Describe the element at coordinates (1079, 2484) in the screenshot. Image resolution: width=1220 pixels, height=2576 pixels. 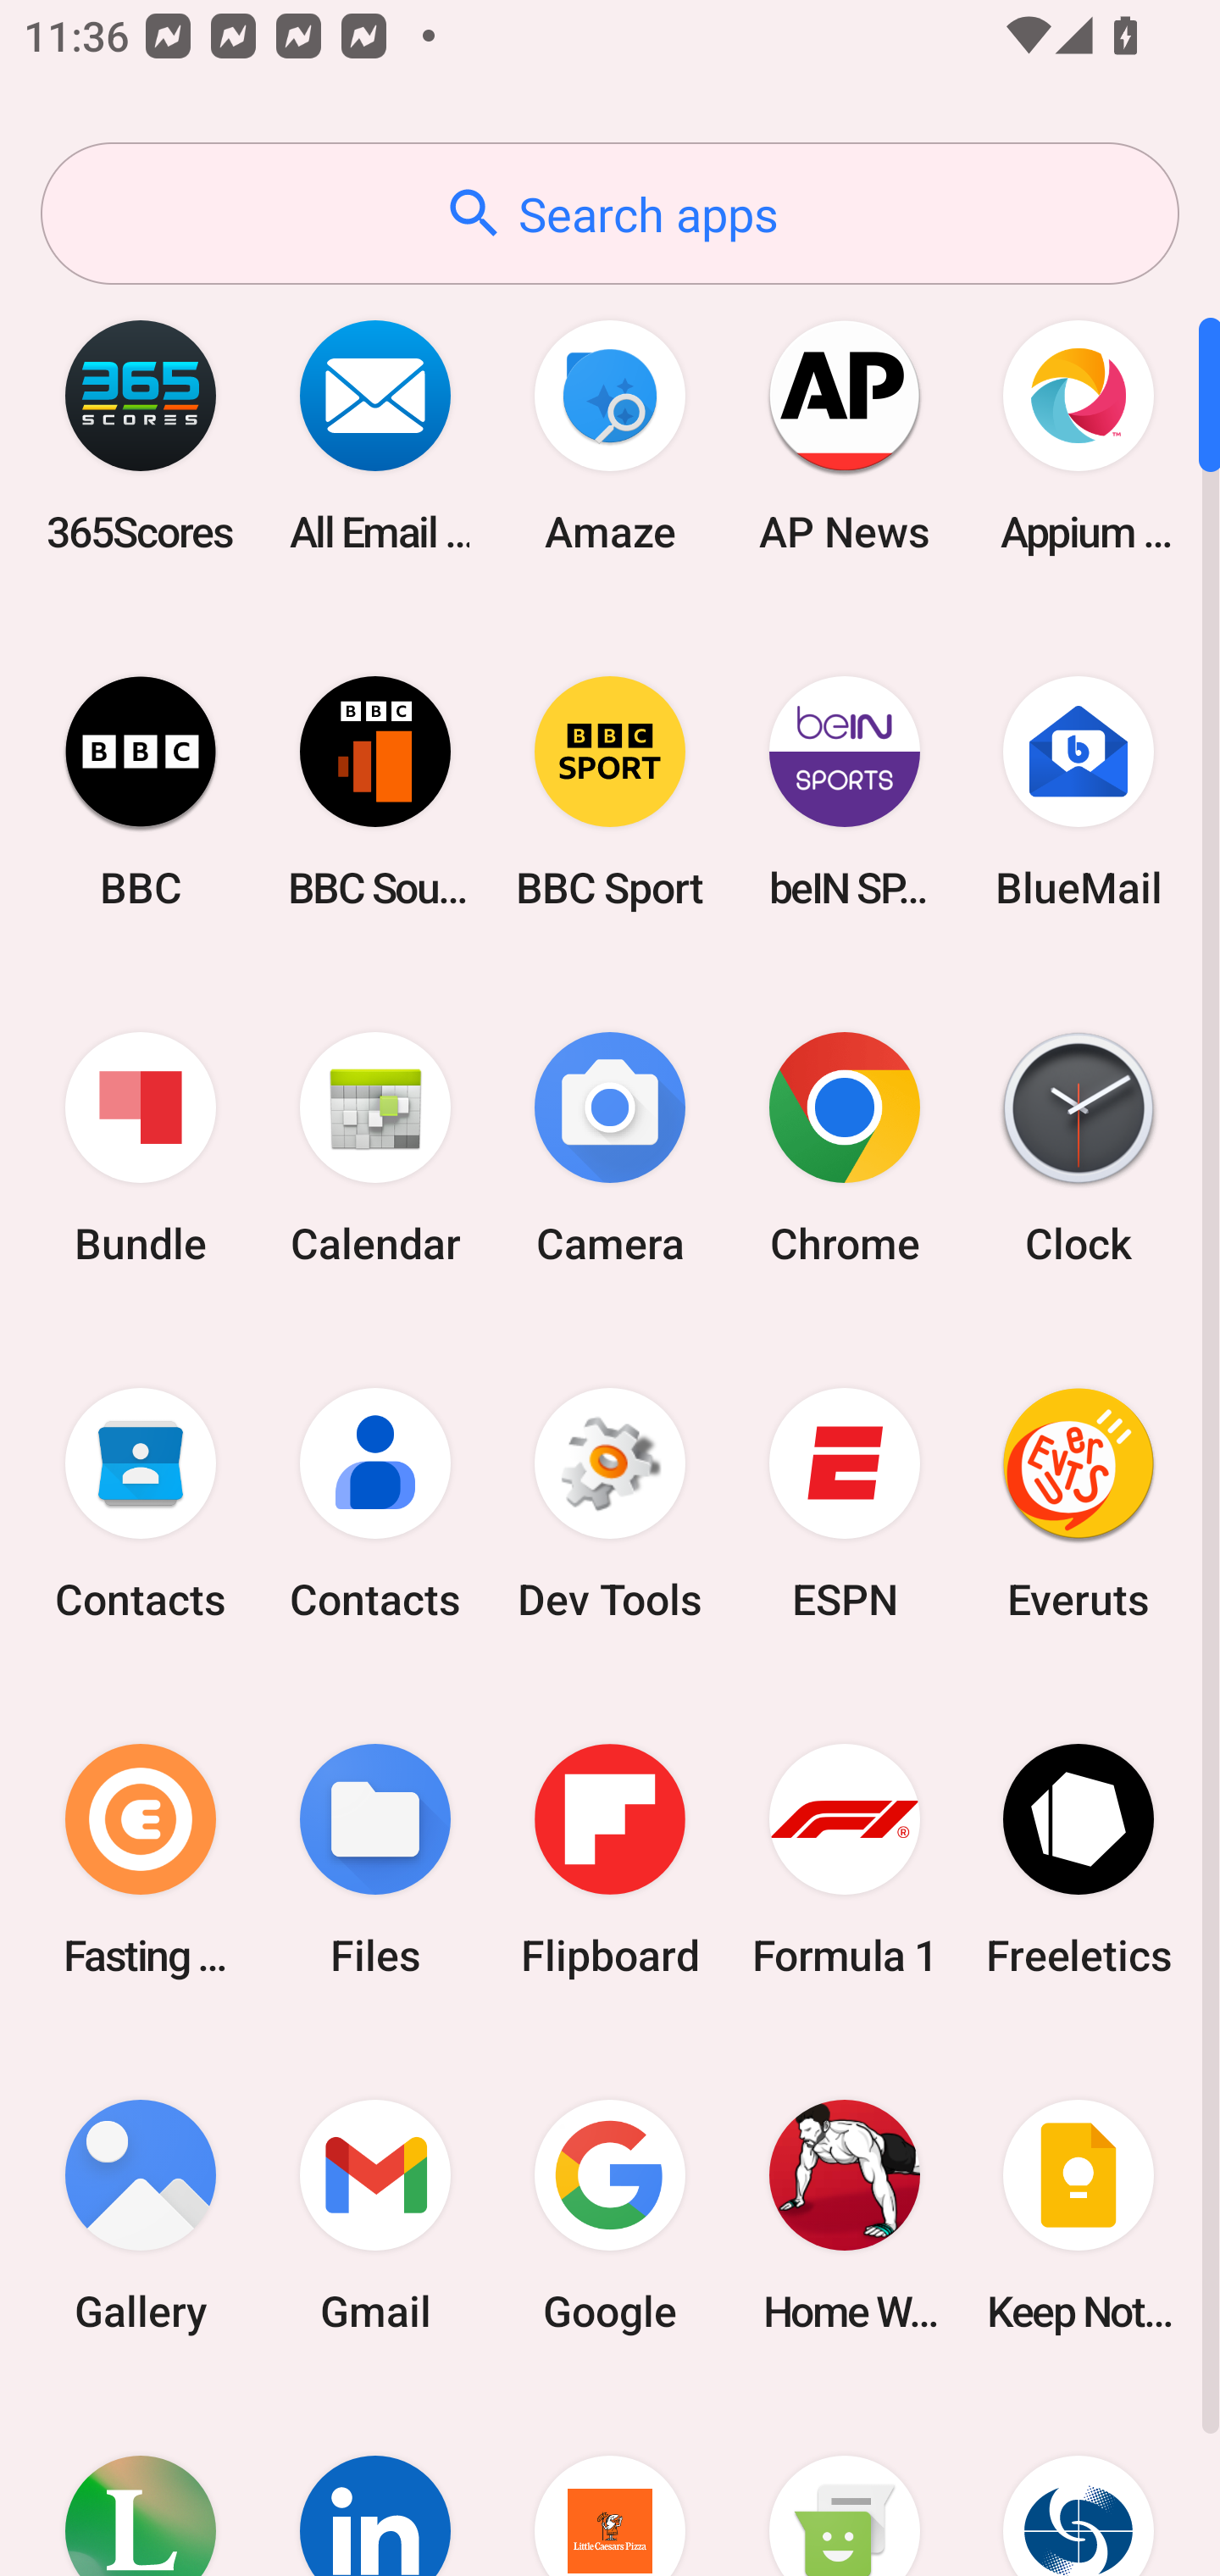
I see `MyObservatory` at that location.